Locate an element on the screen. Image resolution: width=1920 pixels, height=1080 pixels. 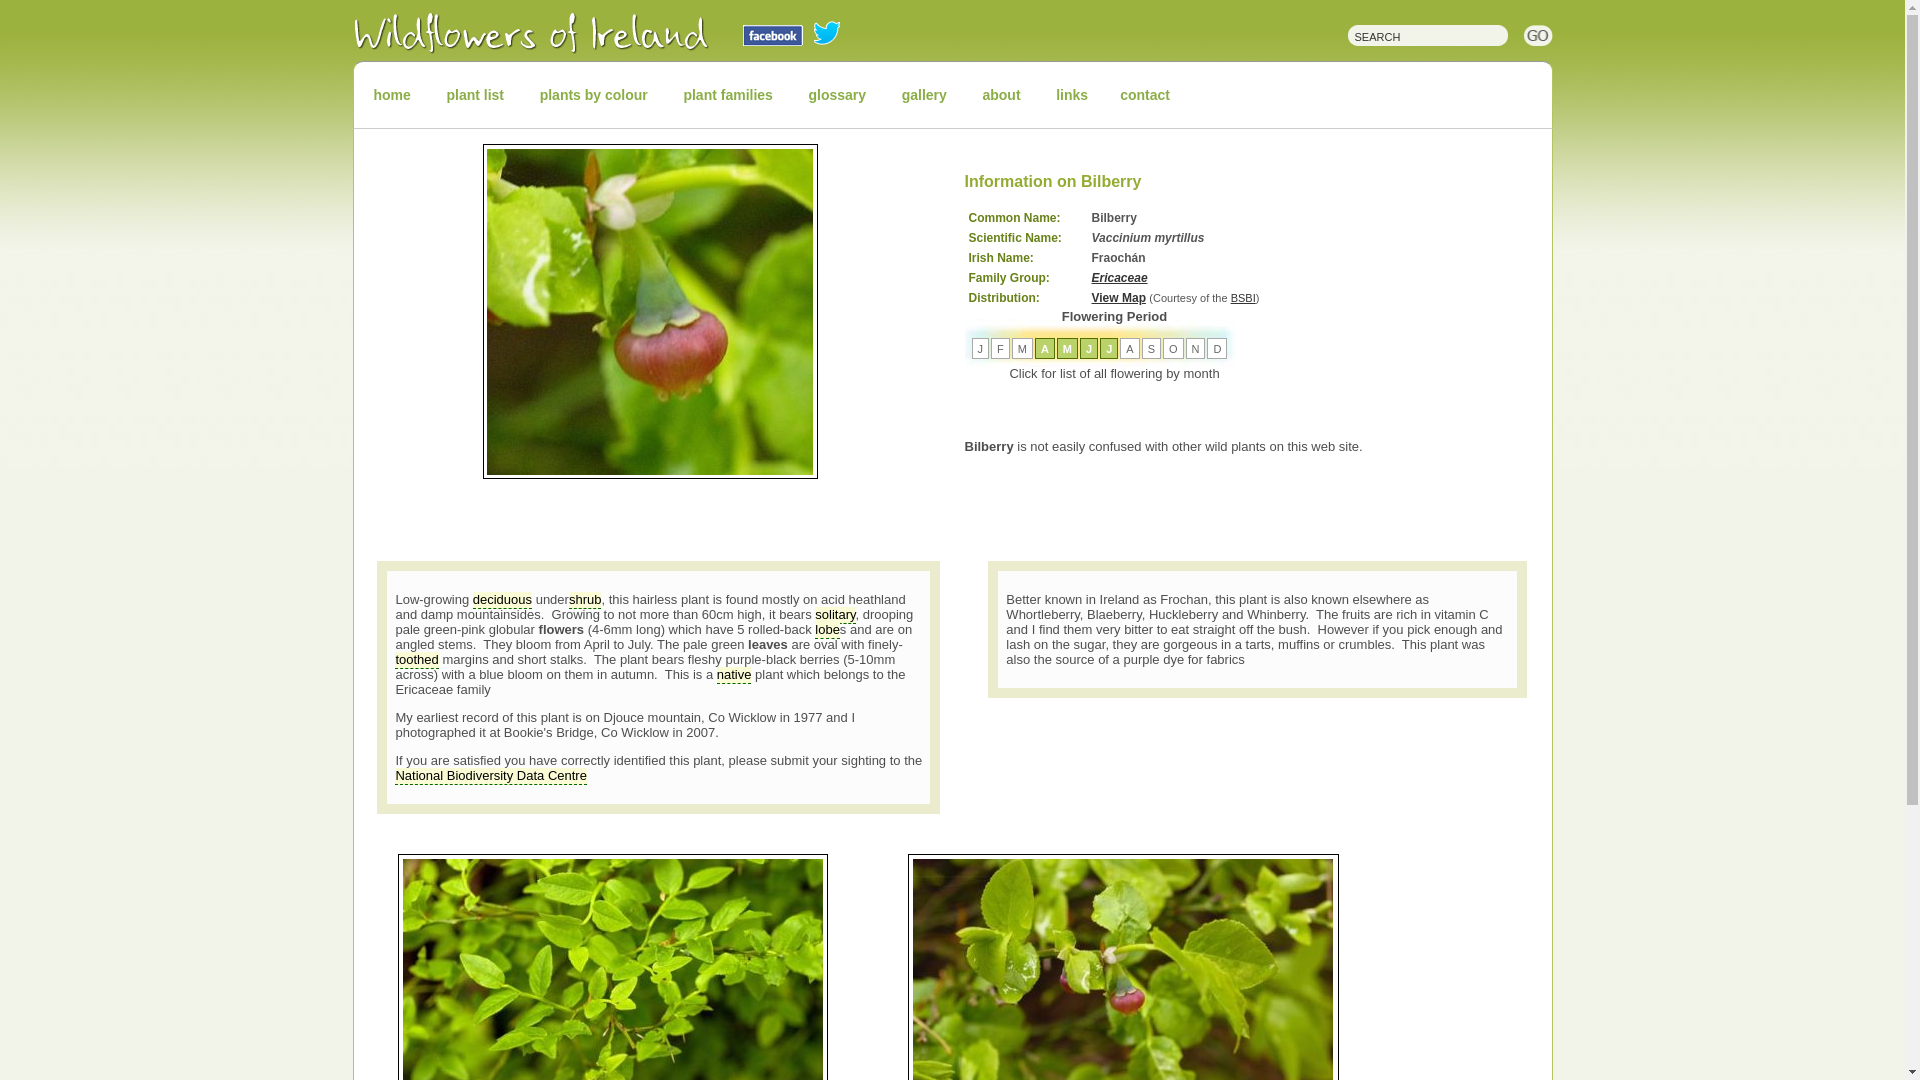
Ericaceae is located at coordinates (1120, 278).